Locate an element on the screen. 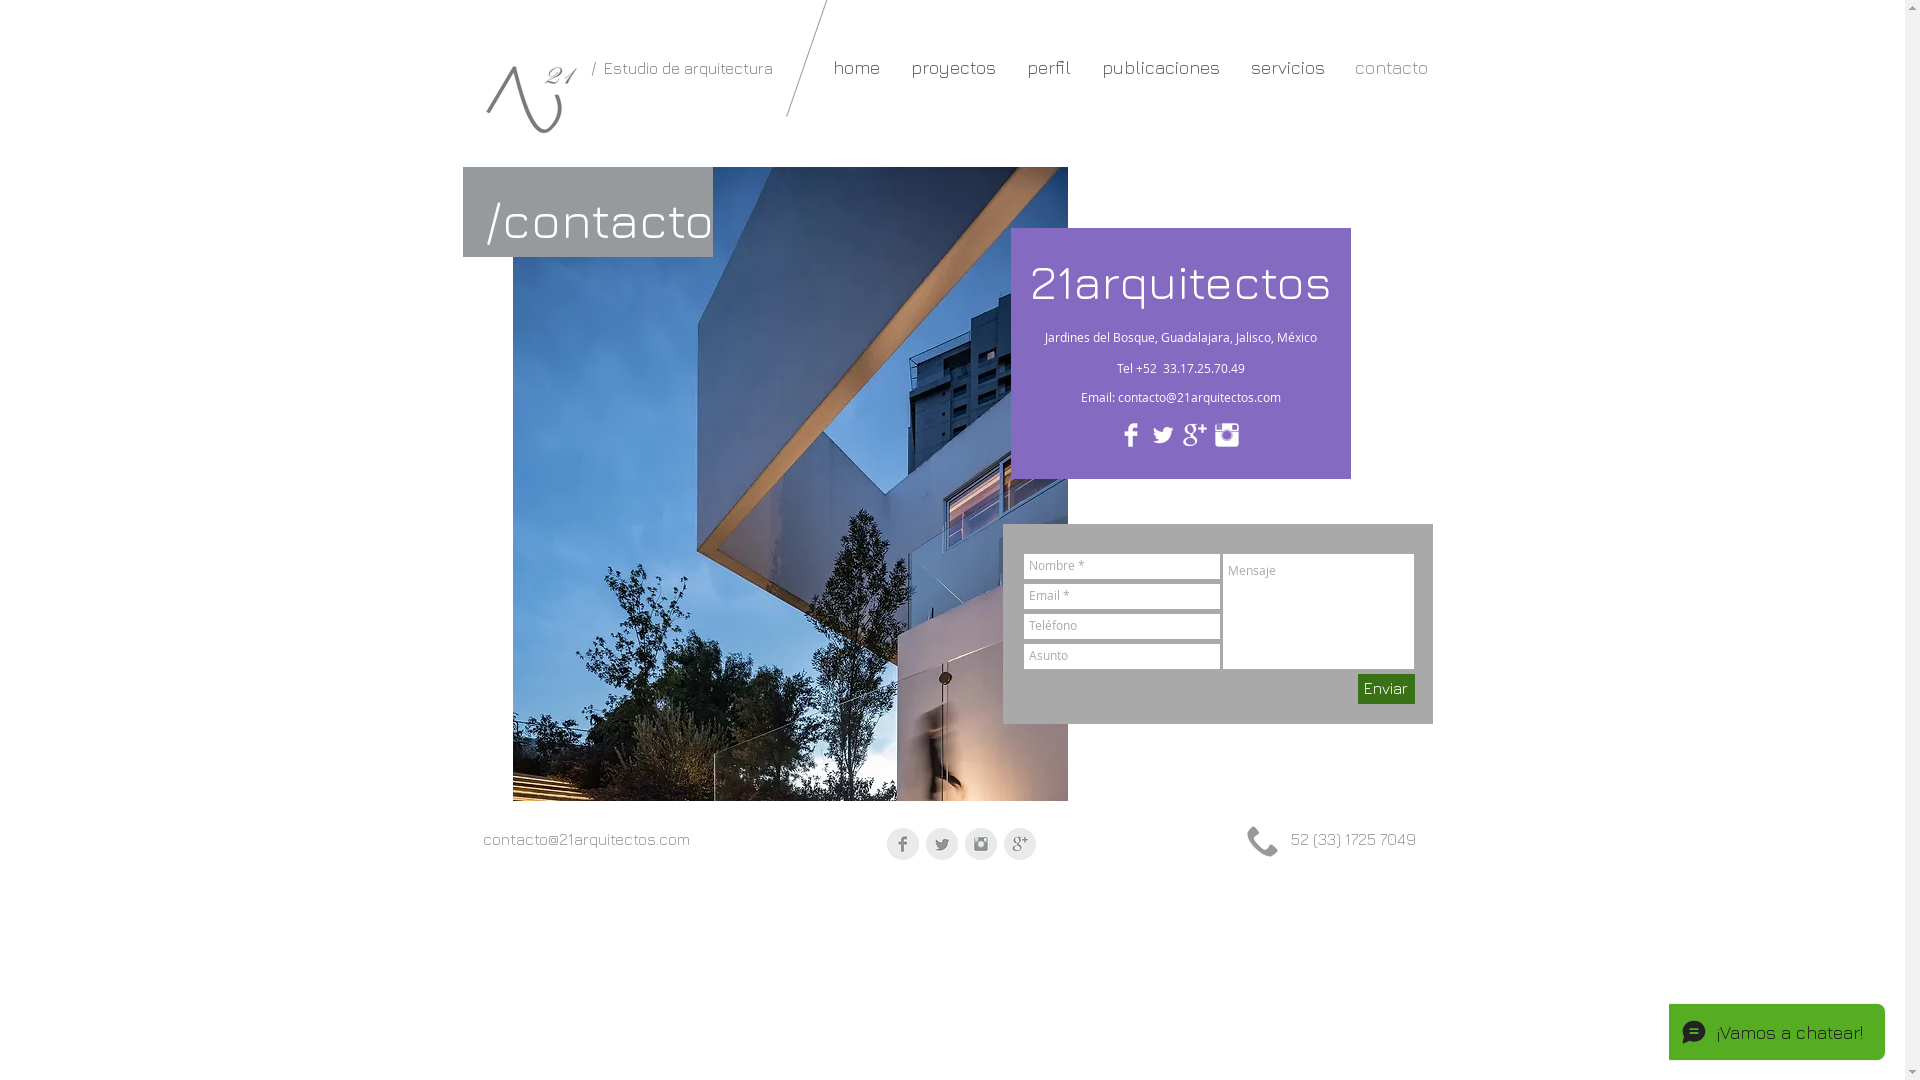 Image resolution: width=1920 pixels, height=1080 pixels. home is located at coordinates (857, 68).